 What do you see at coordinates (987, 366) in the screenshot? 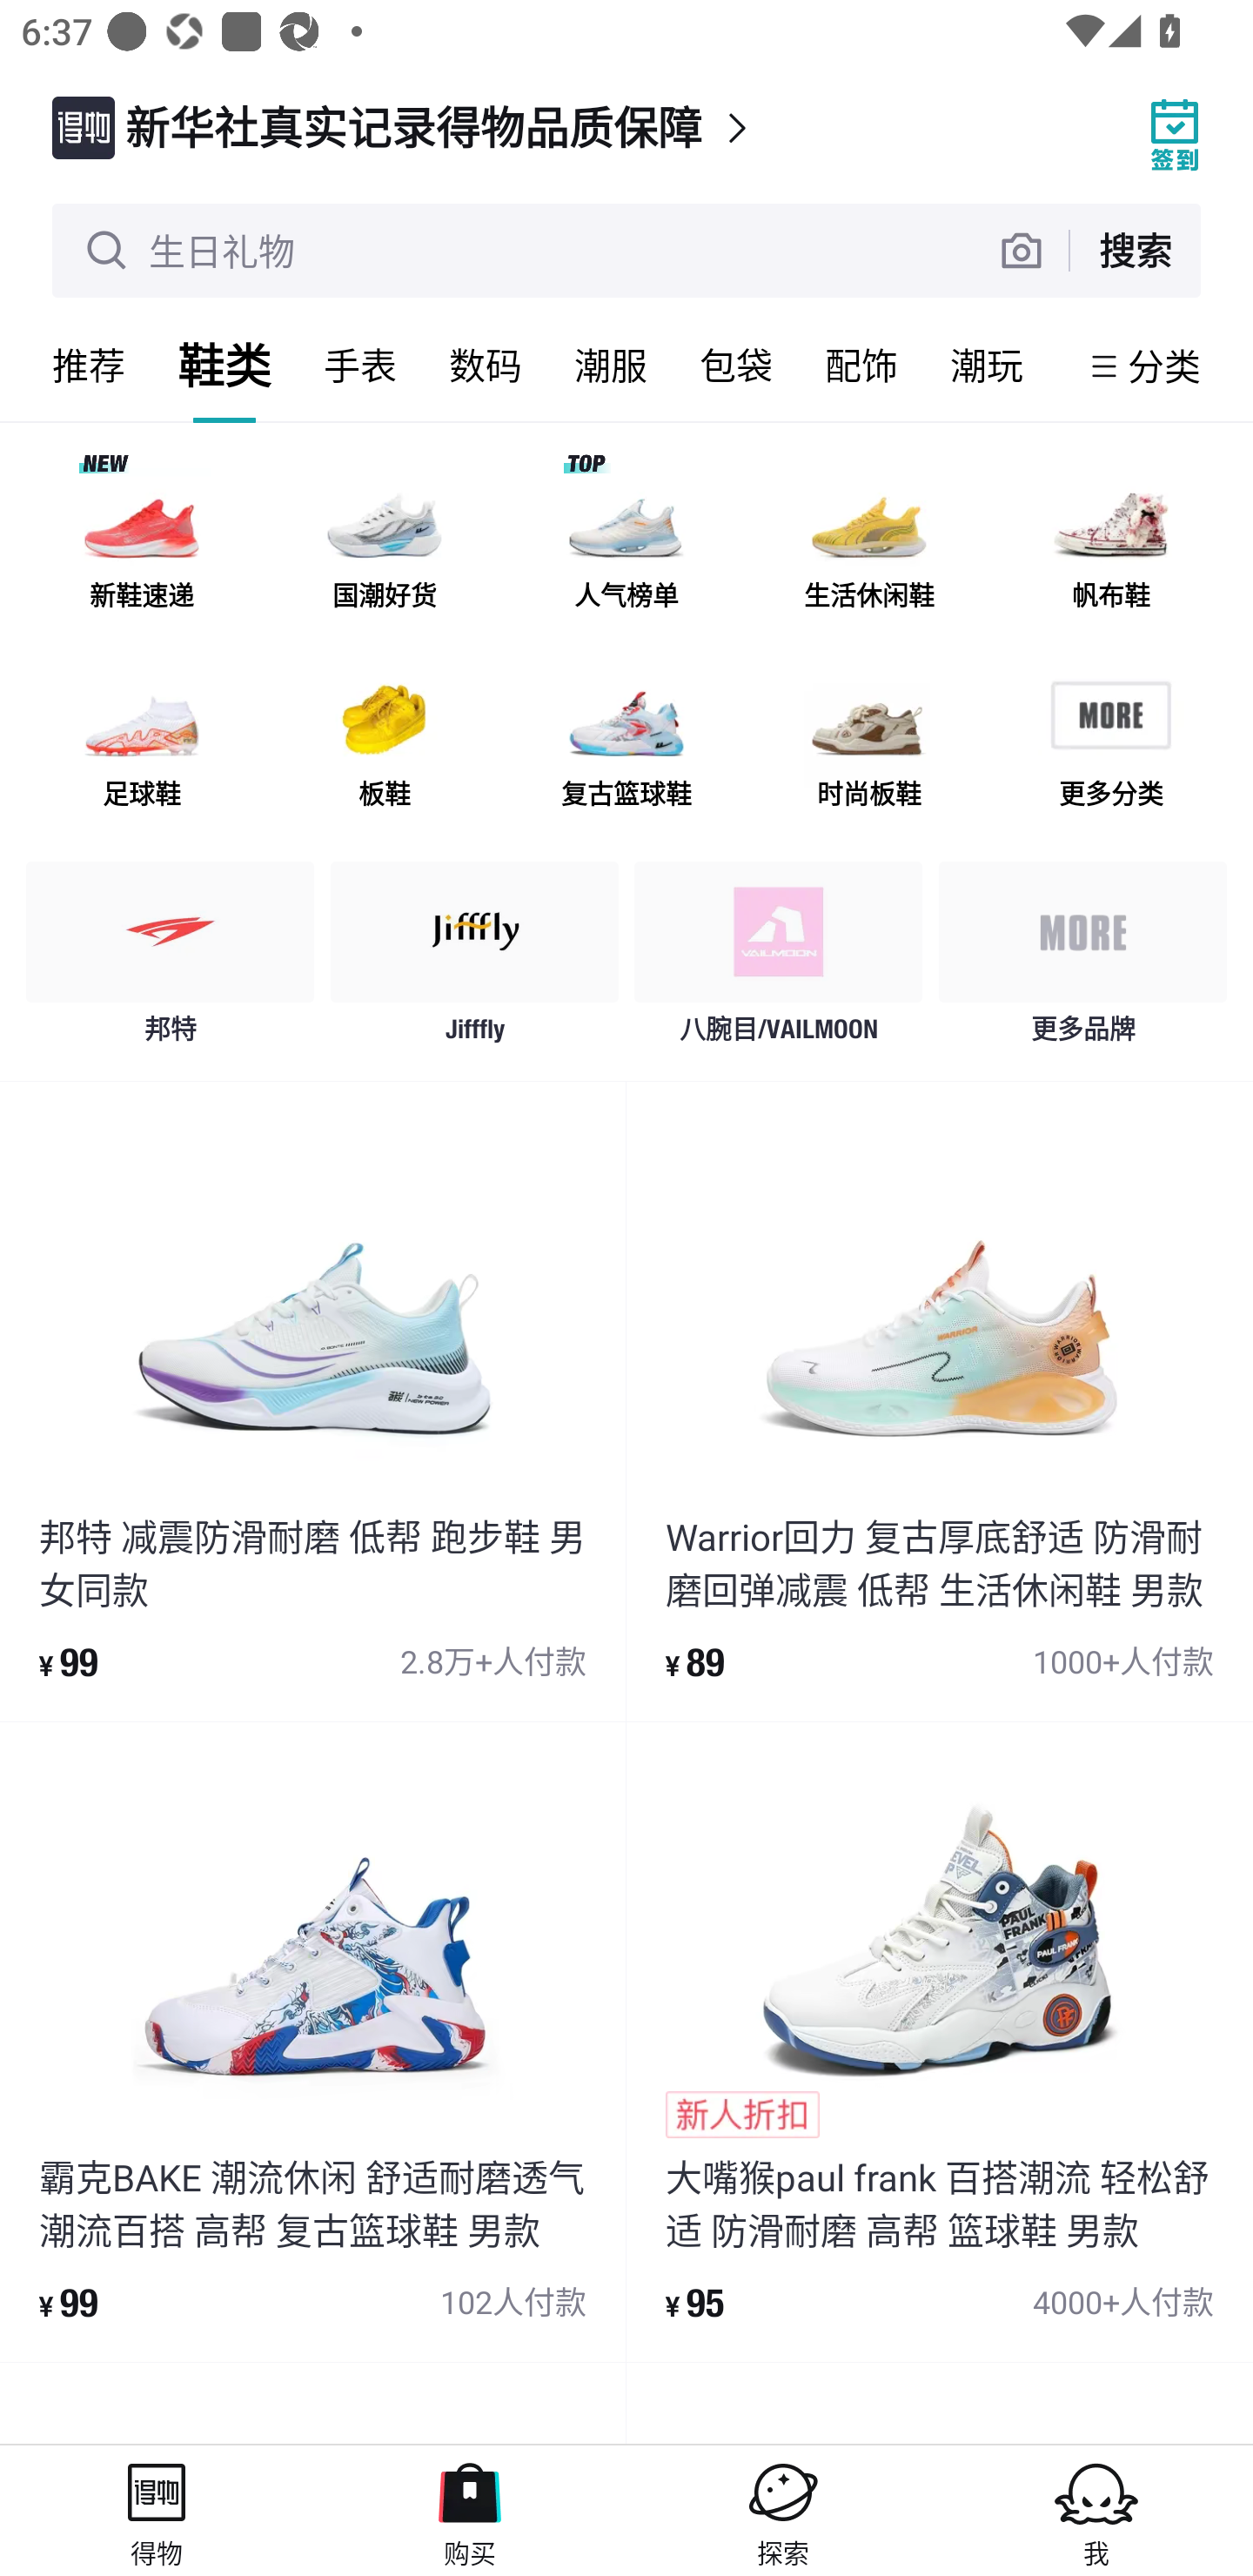
I see `潮玩` at bounding box center [987, 366].